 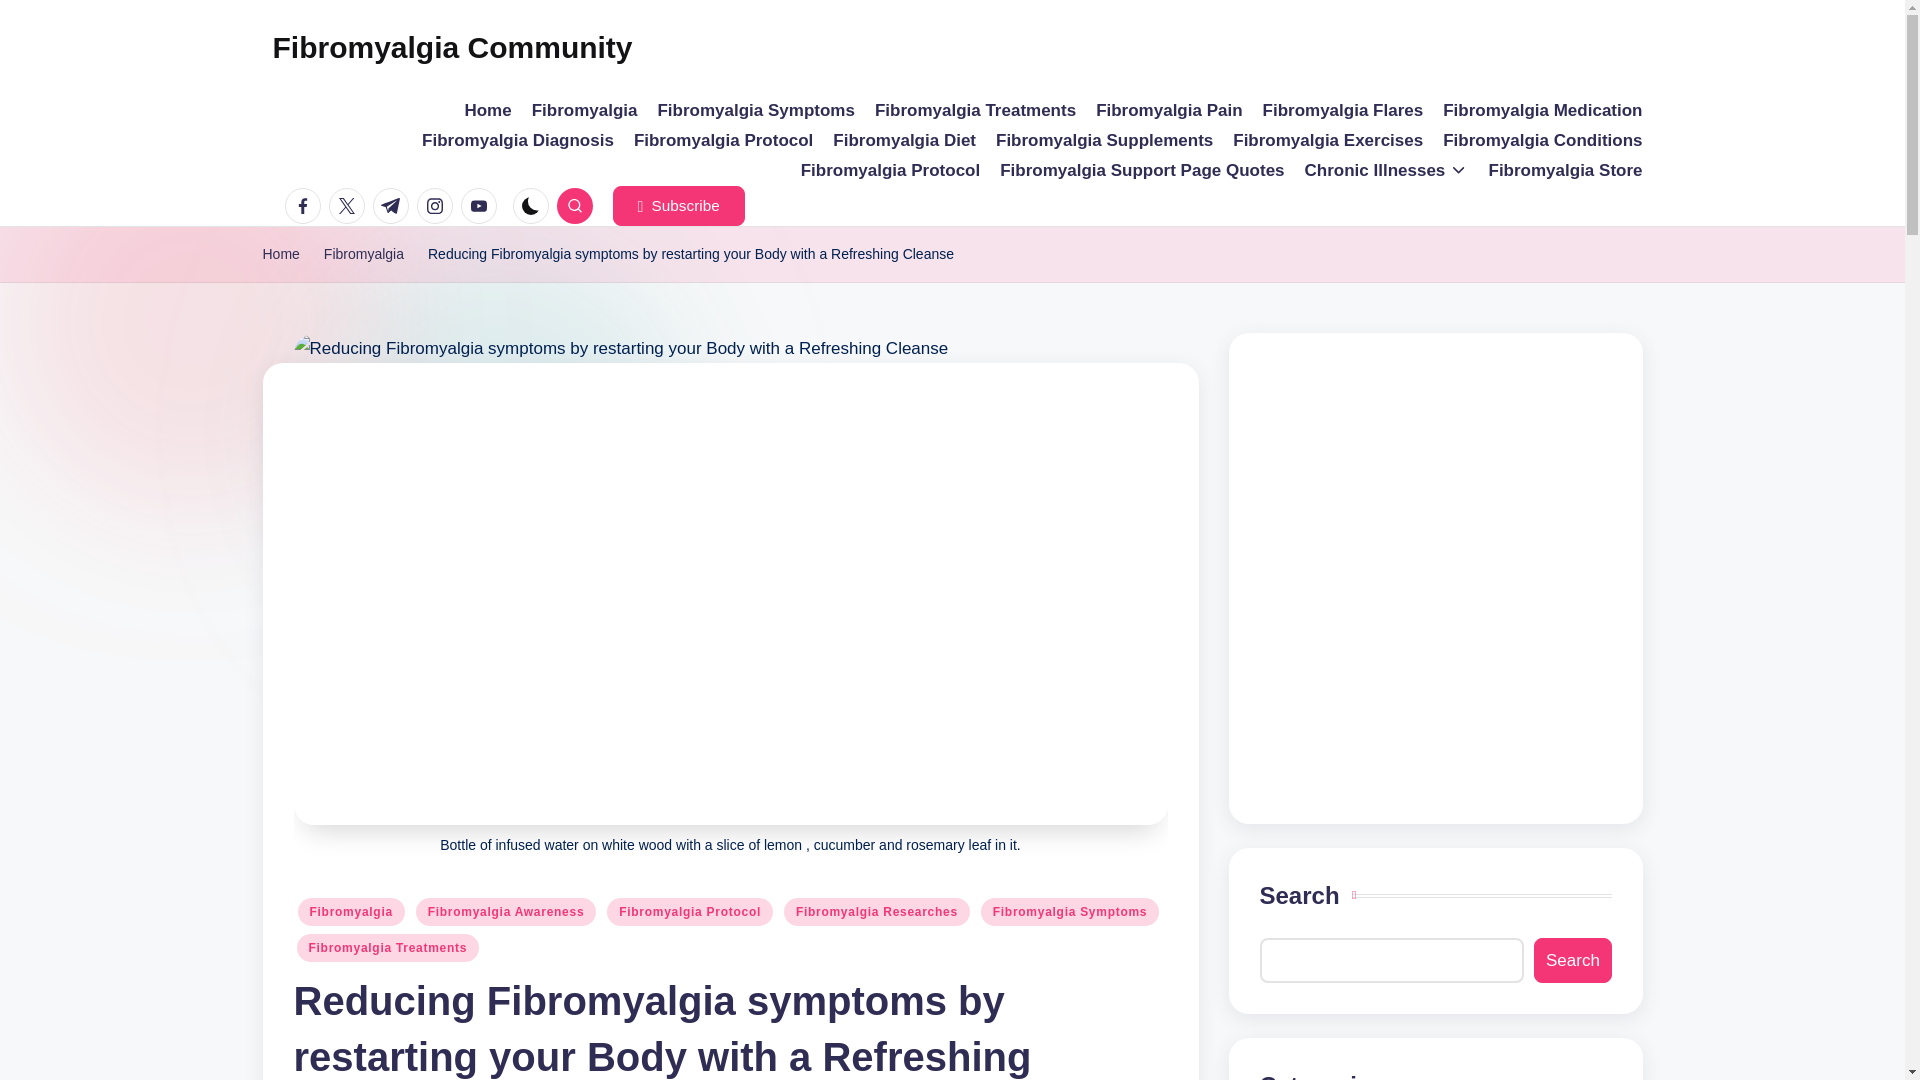 I want to click on Chronic Illnesses, so click(x=1386, y=170).